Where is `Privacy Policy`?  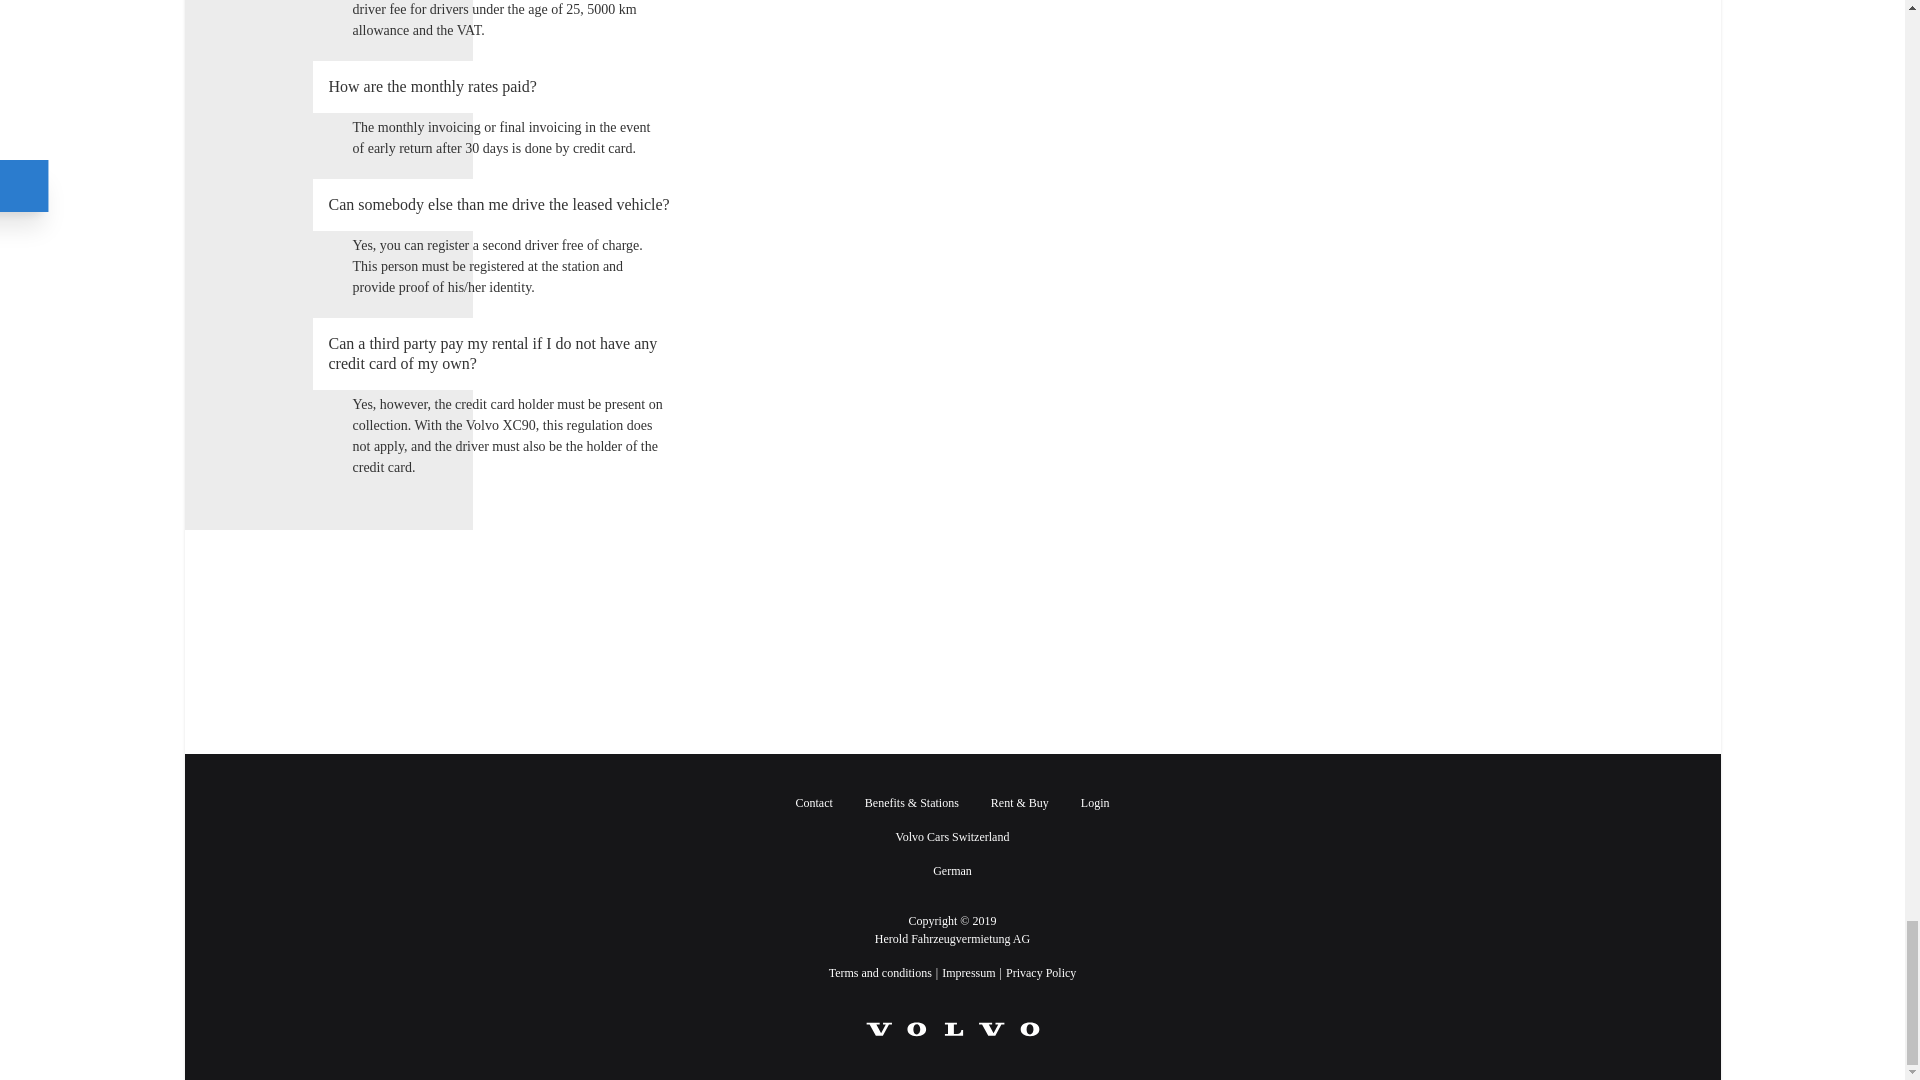
Privacy Policy is located at coordinates (1040, 972).